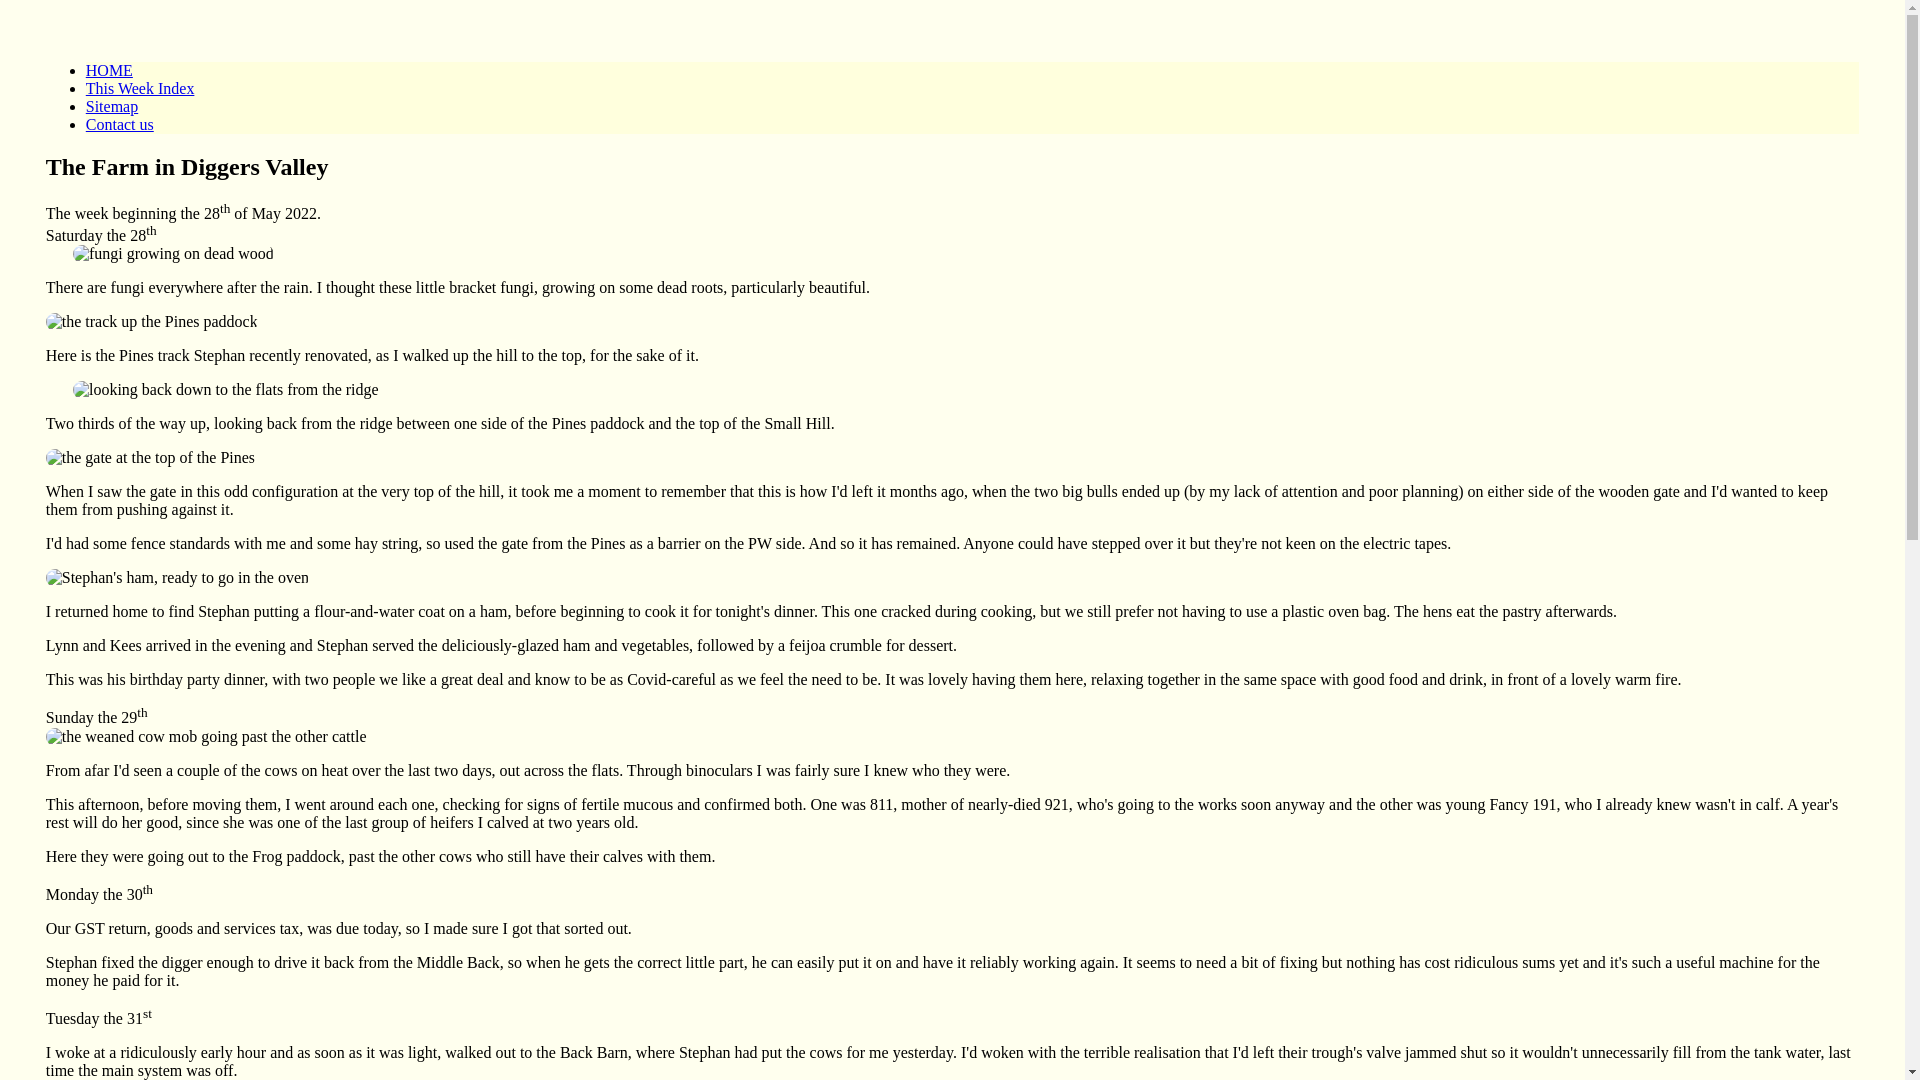  What do you see at coordinates (109, 70) in the screenshot?
I see `HOME` at bounding box center [109, 70].